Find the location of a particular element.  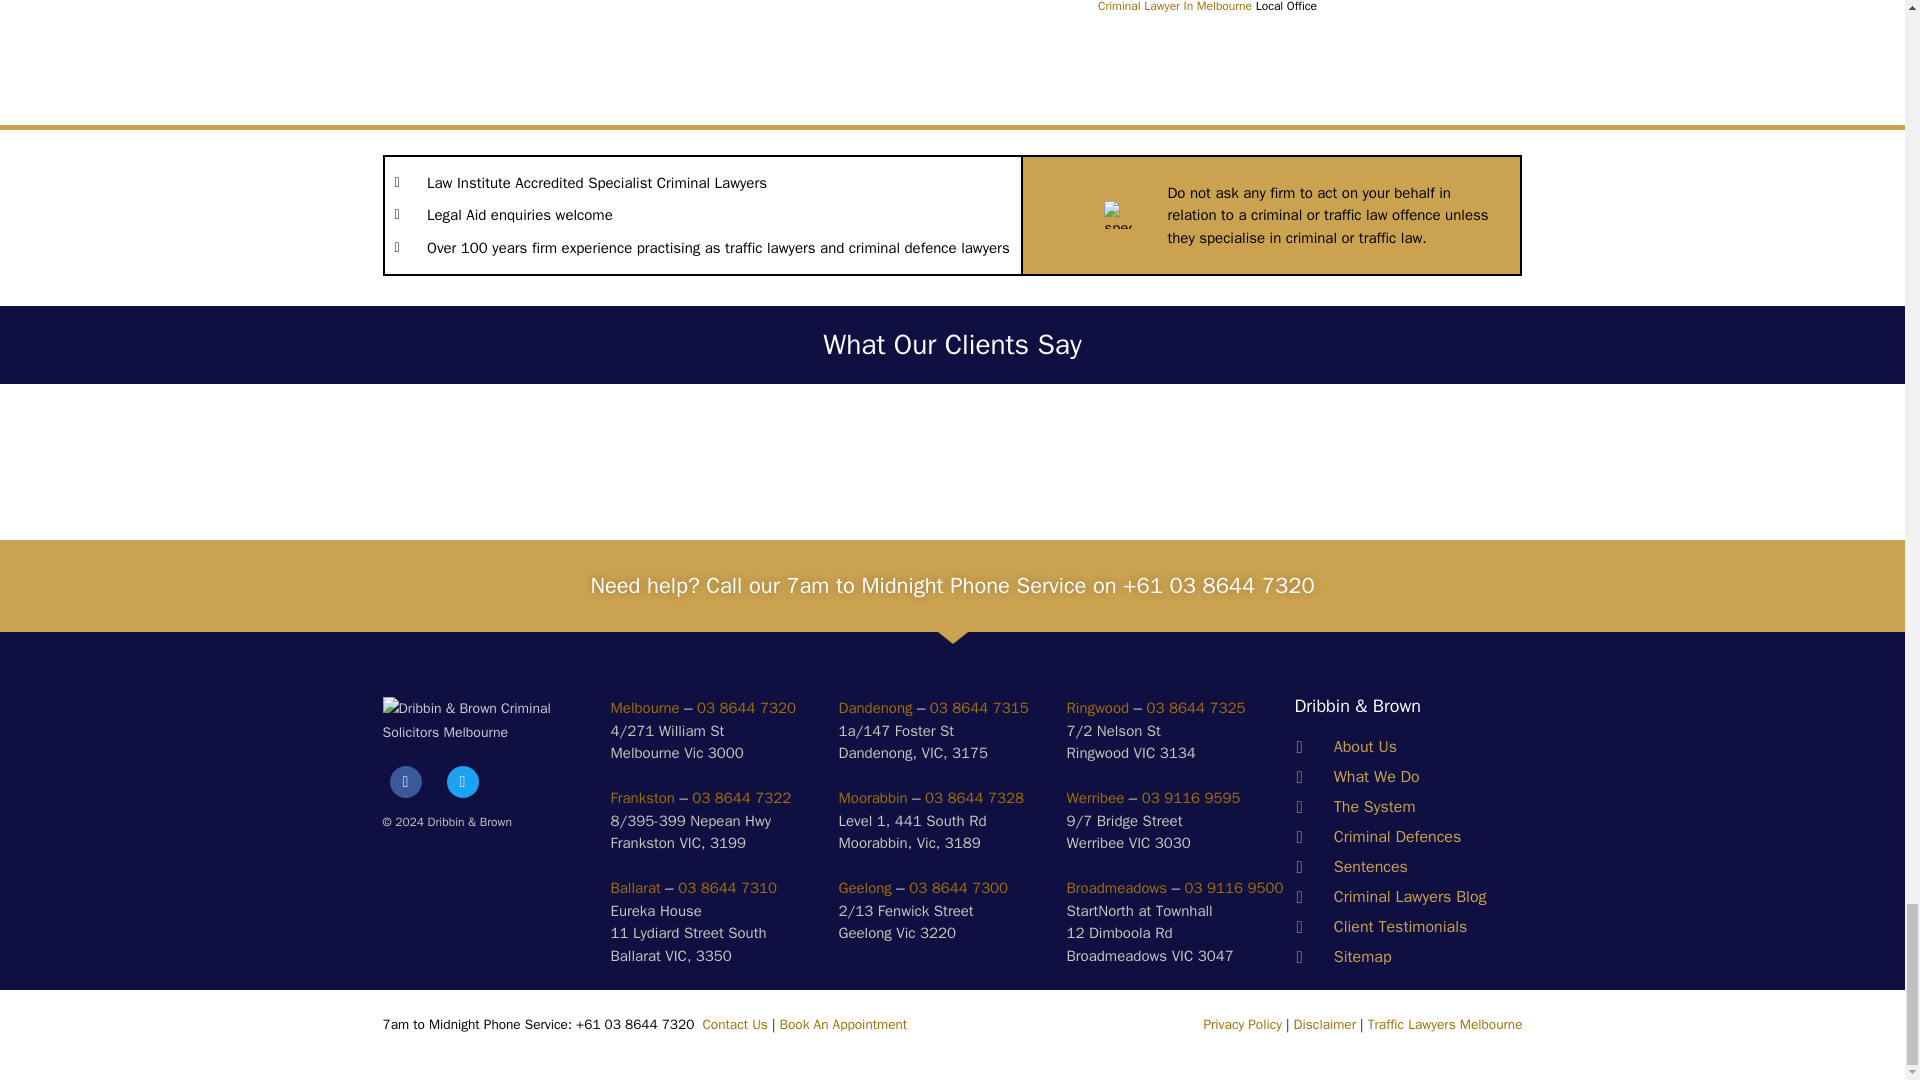

View contact details is located at coordinates (1096, 708).